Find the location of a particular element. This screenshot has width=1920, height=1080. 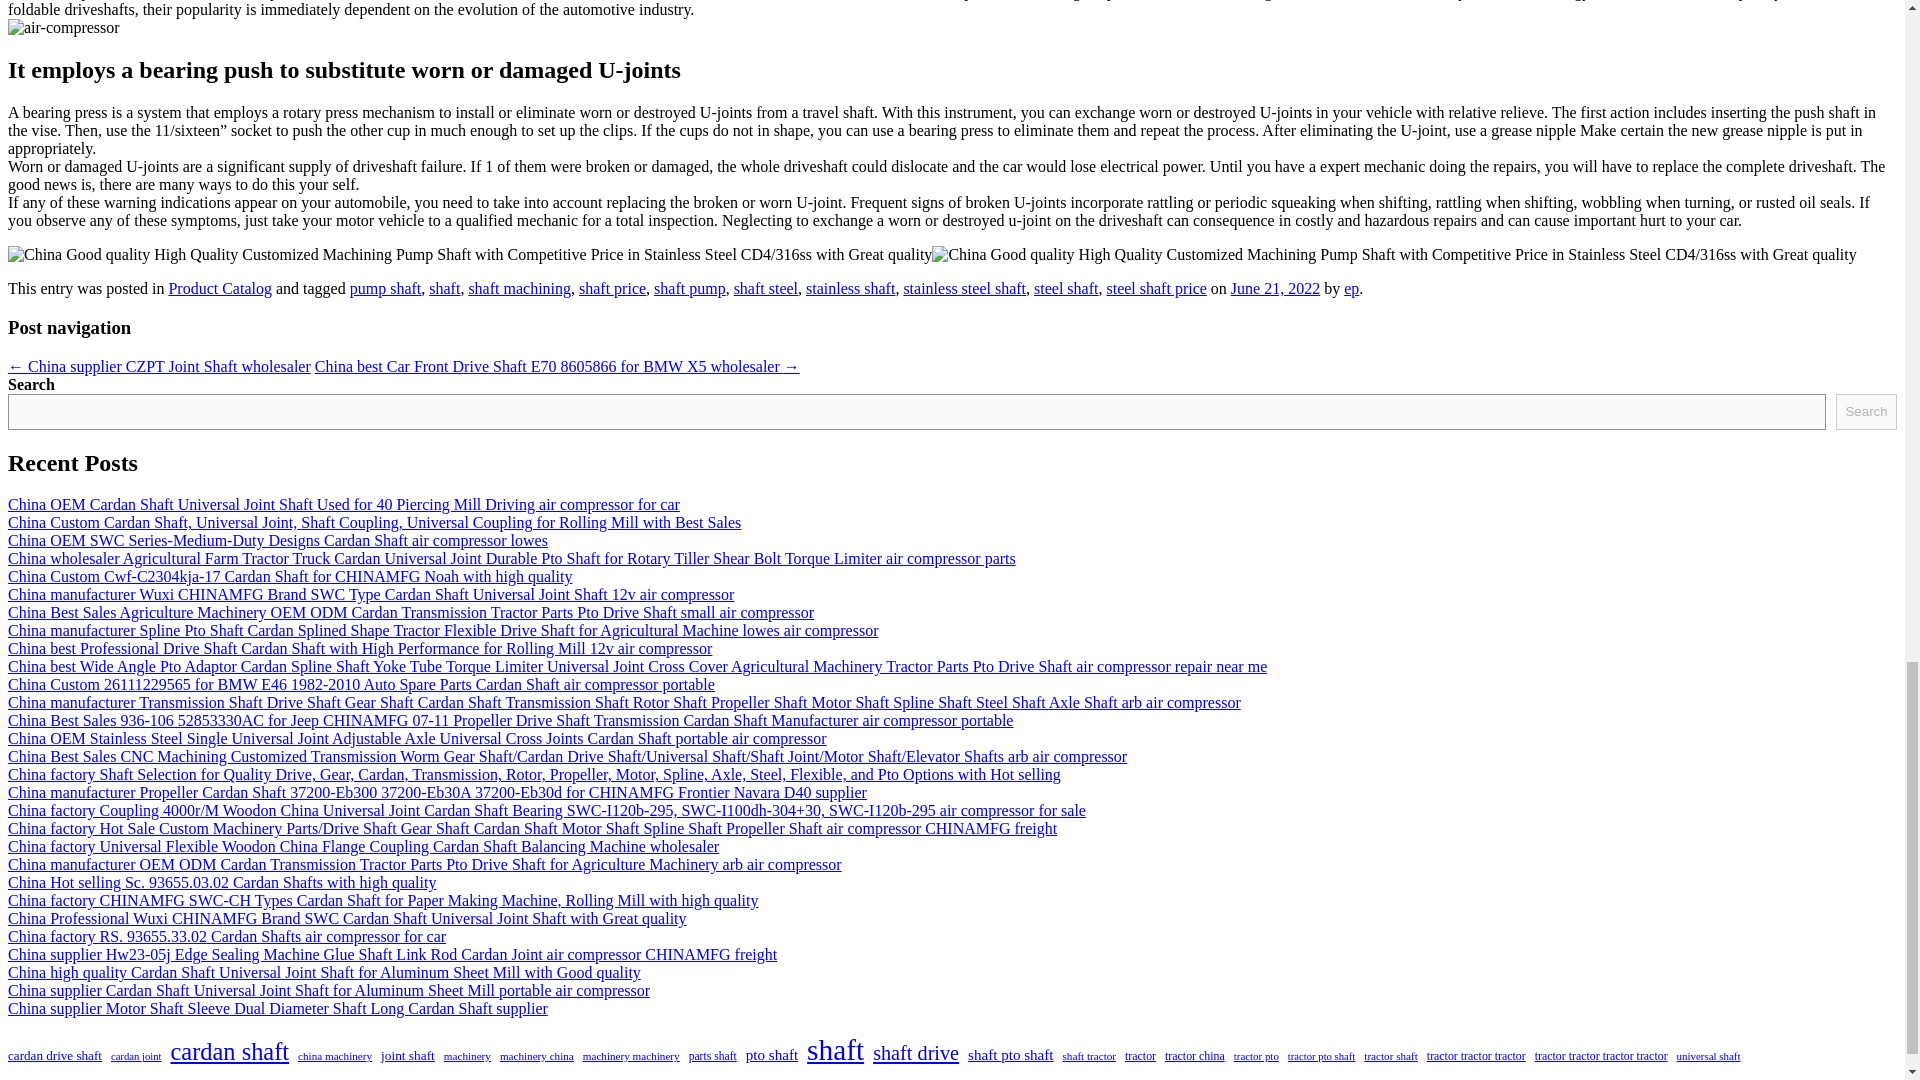

shaft is located at coordinates (444, 288).